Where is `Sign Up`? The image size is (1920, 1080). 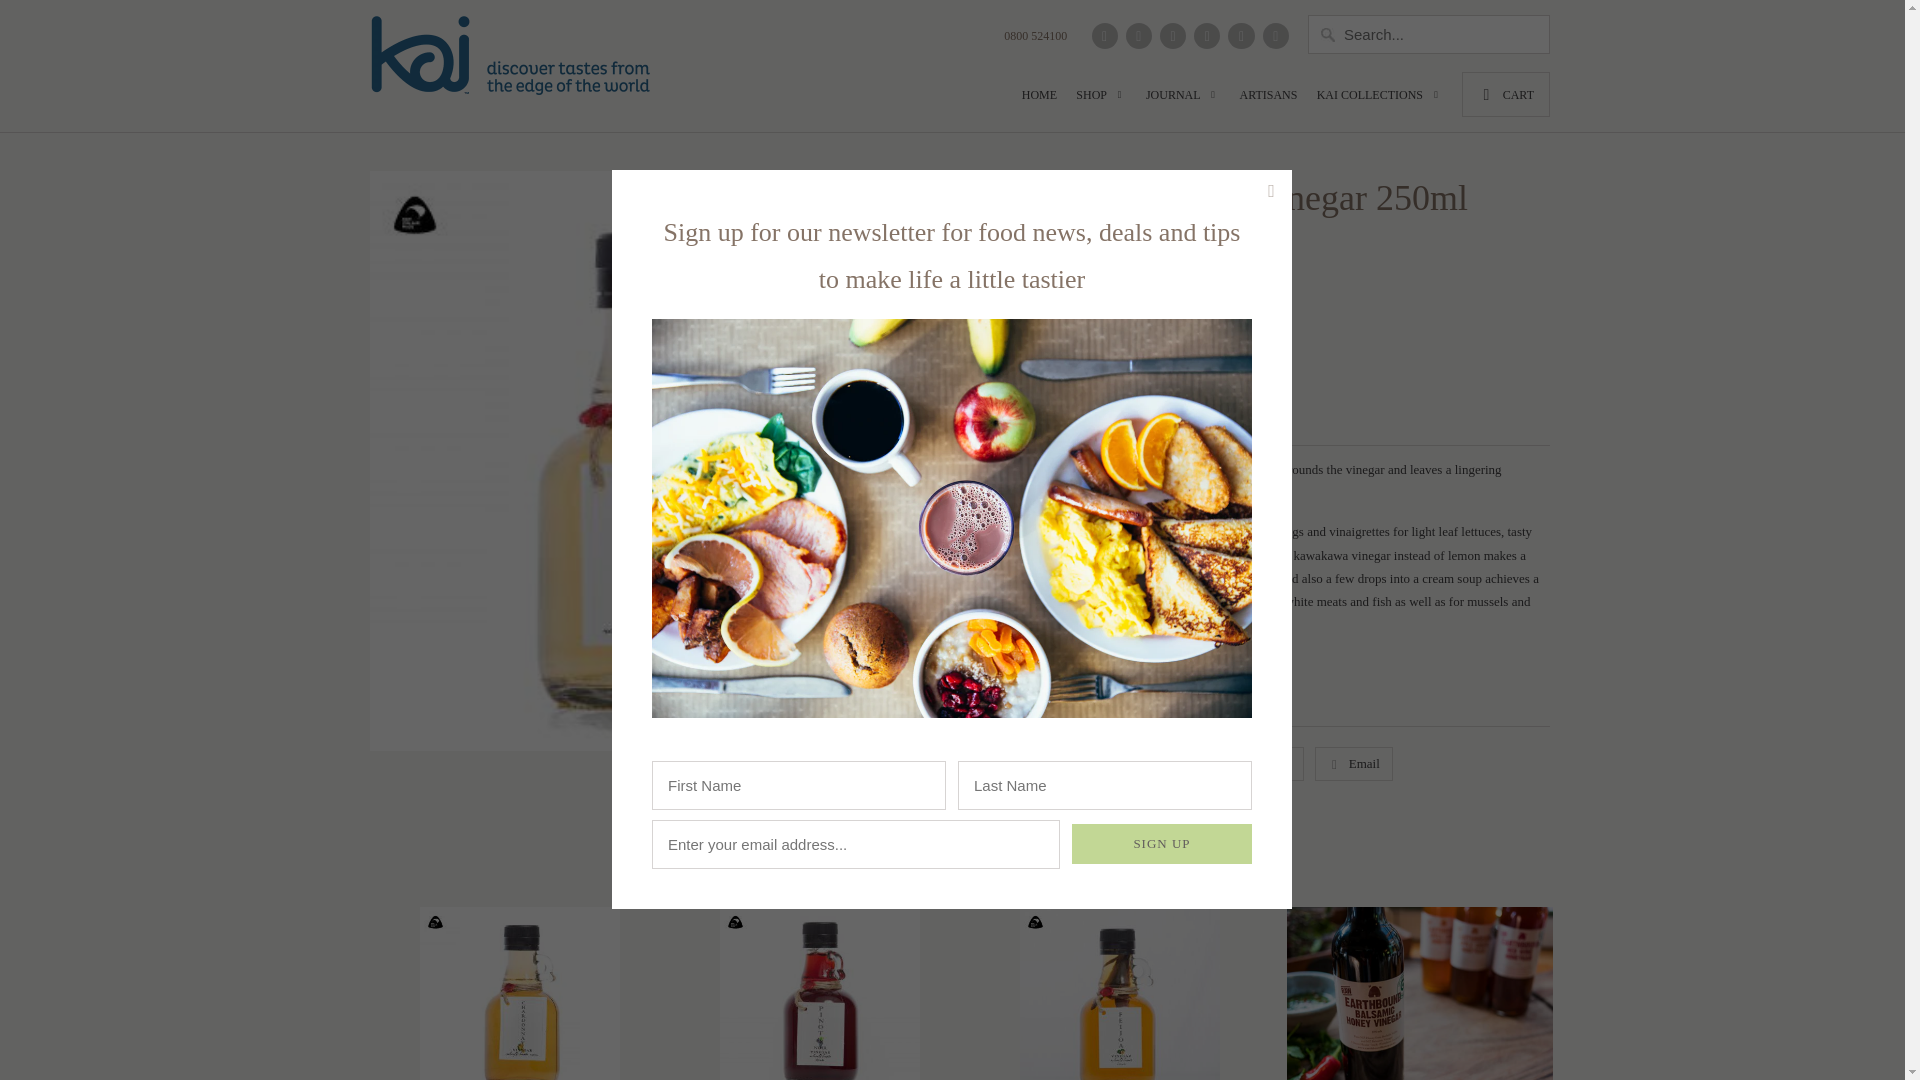 Sign Up is located at coordinates (1161, 844).